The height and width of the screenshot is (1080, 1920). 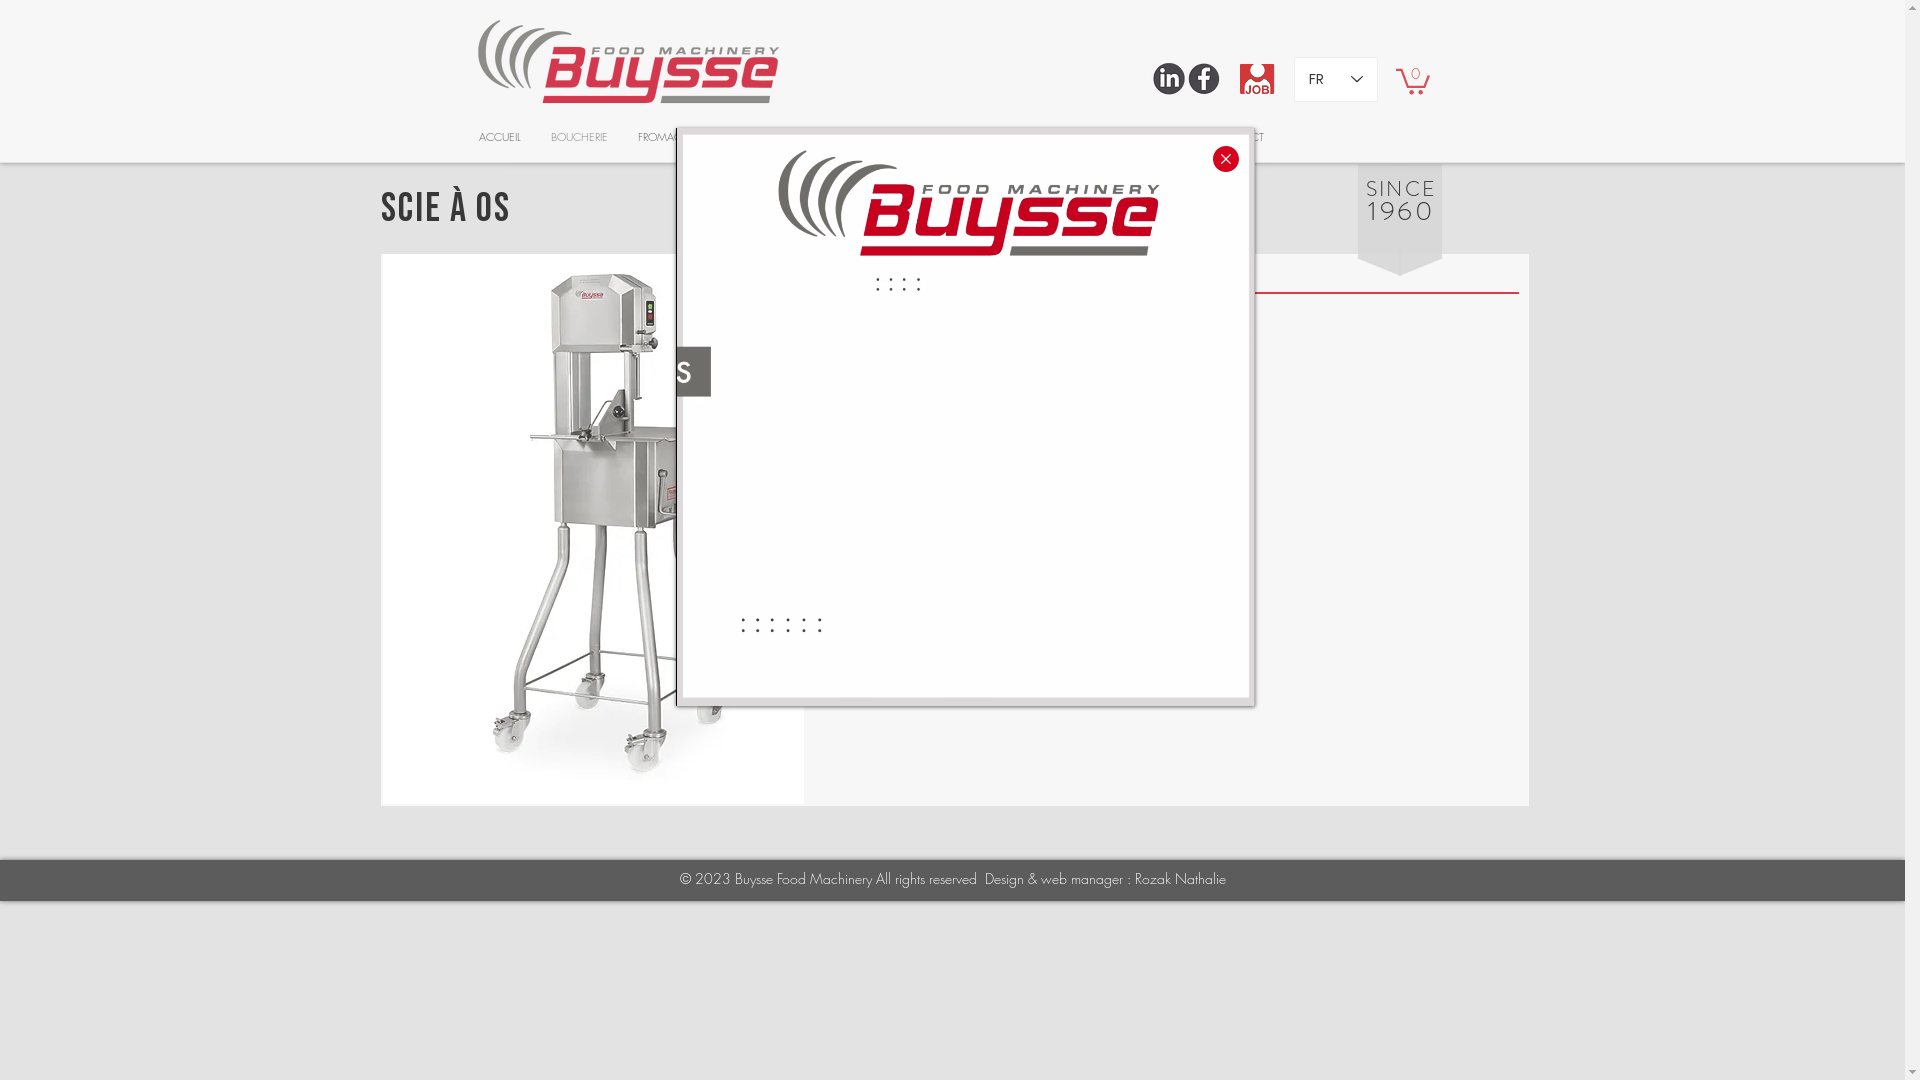 What do you see at coordinates (500, 137) in the screenshot?
I see `ACCUEIL` at bounding box center [500, 137].